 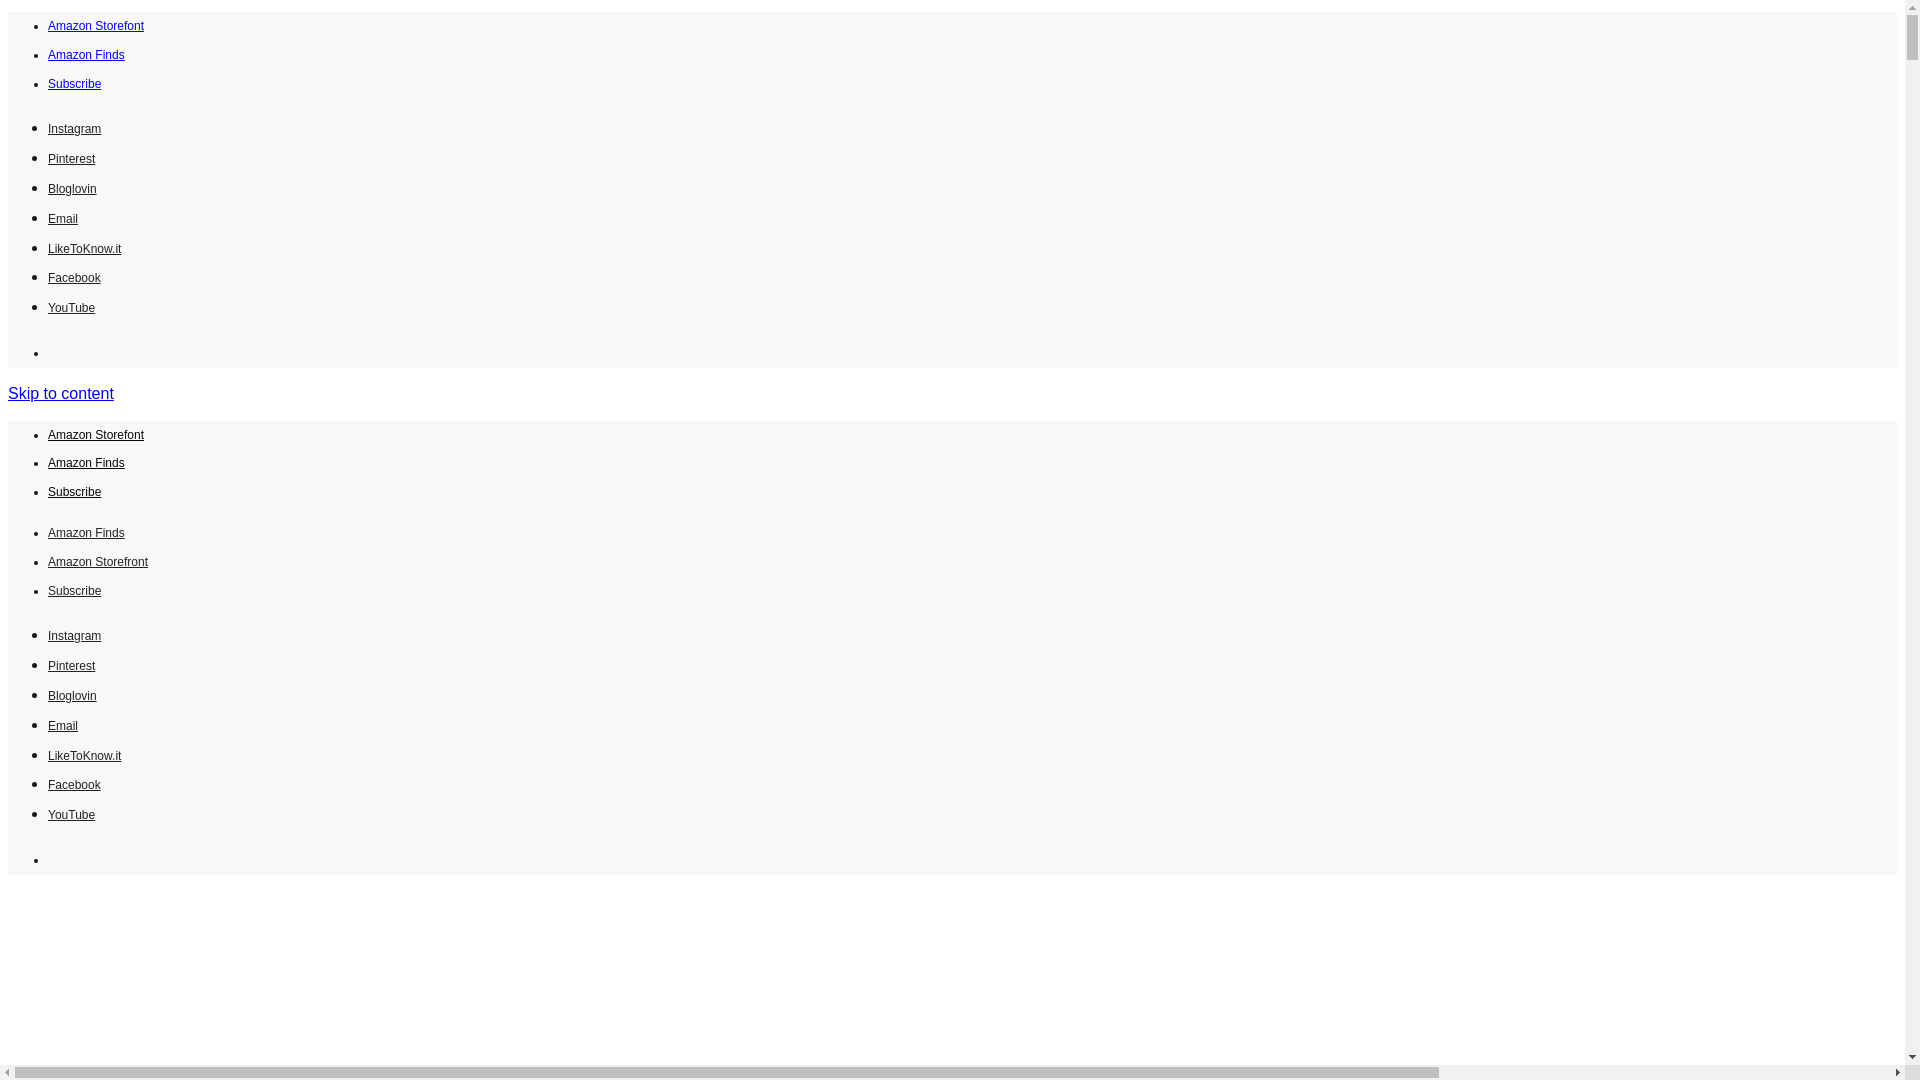 I want to click on YouTube, so click(x=71, y=306).